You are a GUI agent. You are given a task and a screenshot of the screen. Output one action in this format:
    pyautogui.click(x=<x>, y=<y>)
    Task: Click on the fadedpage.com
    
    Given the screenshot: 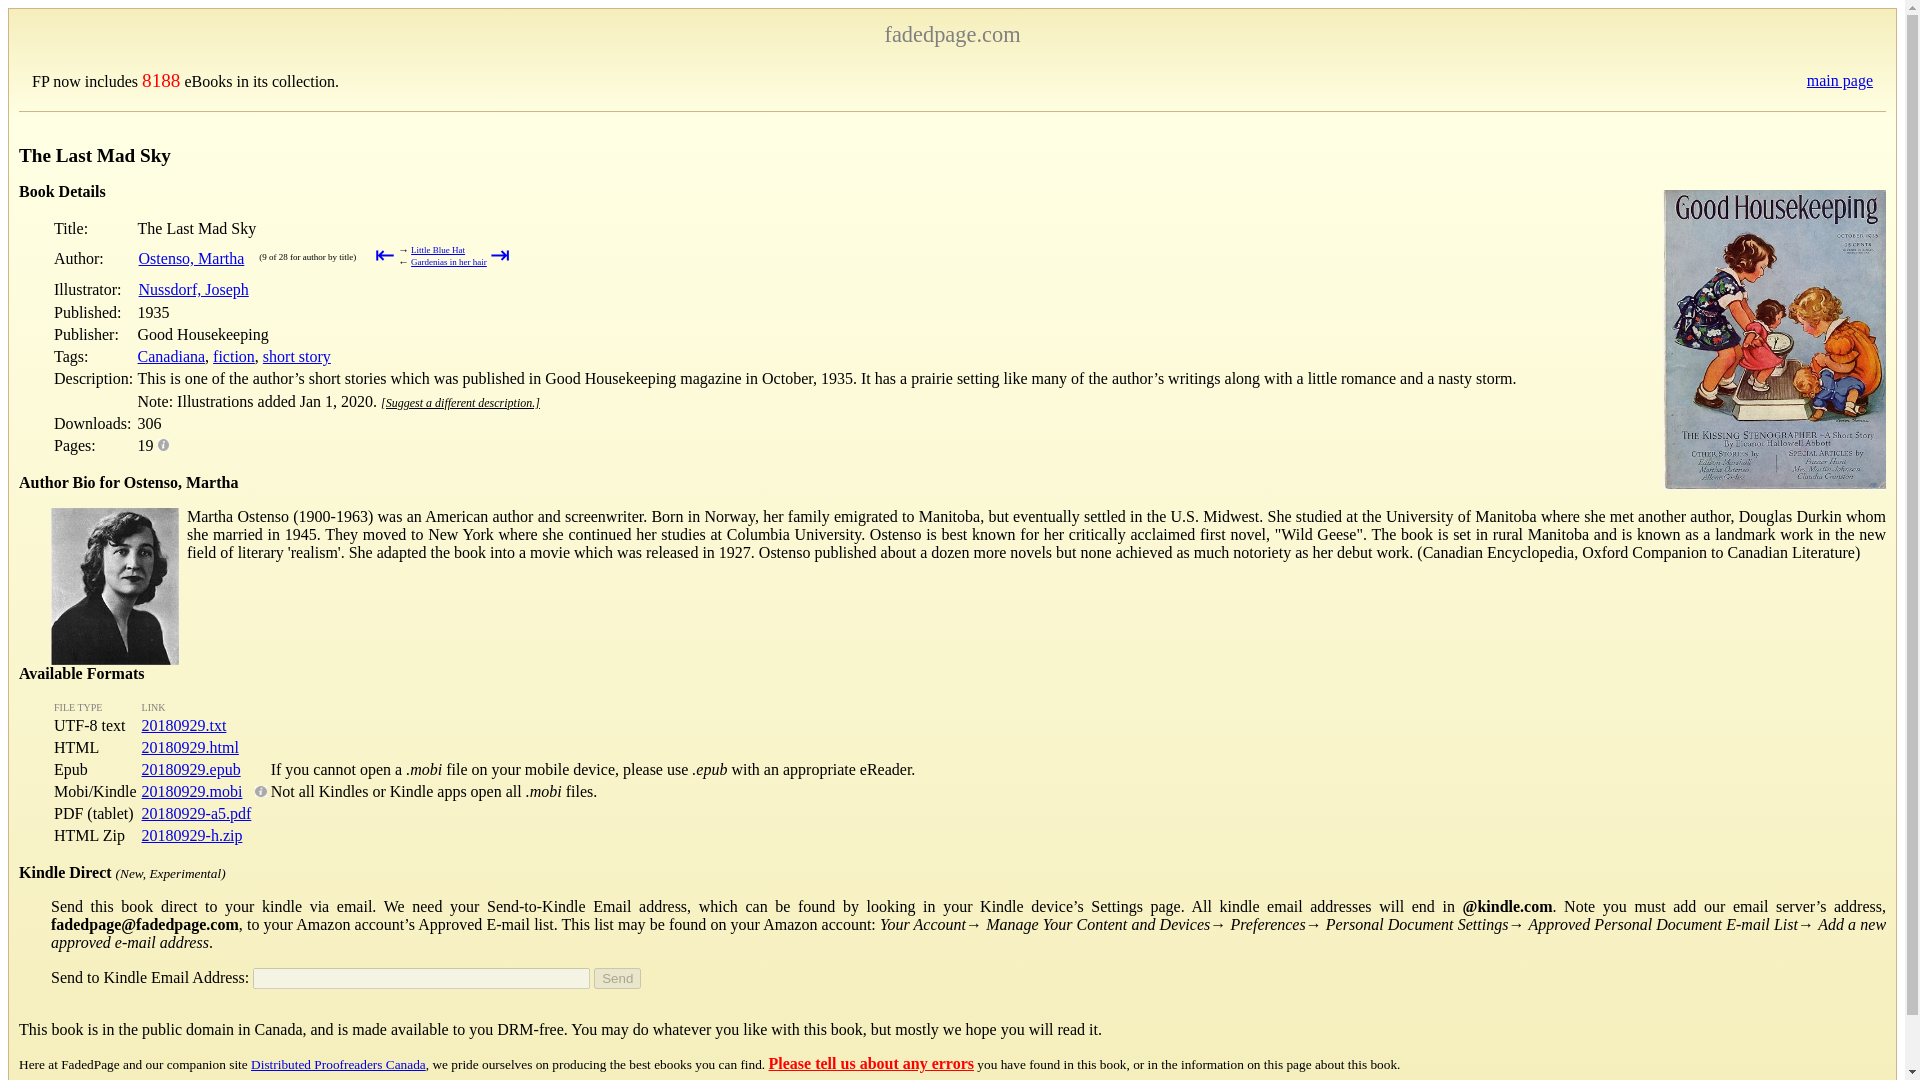 What is the action you would take?
    pyautogui.click(x=951, y=34)
    